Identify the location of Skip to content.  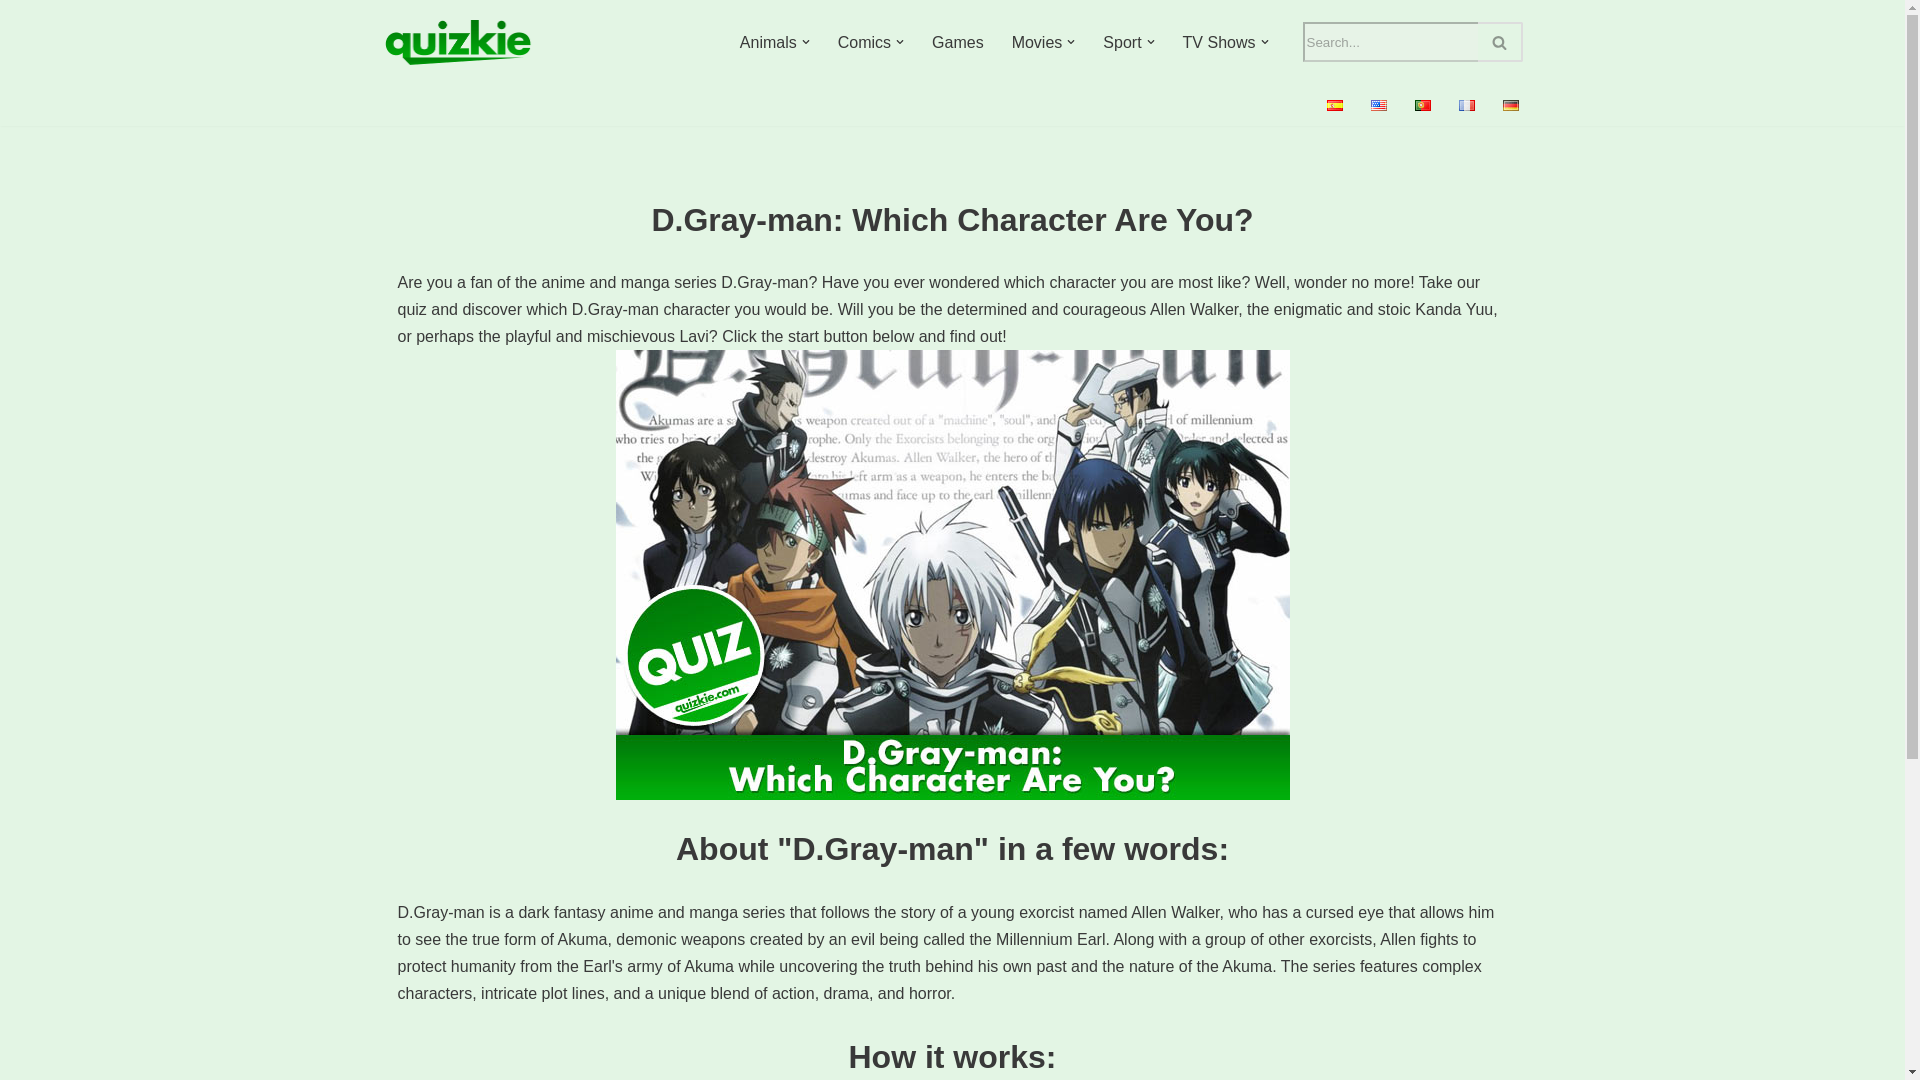
(15, 42).